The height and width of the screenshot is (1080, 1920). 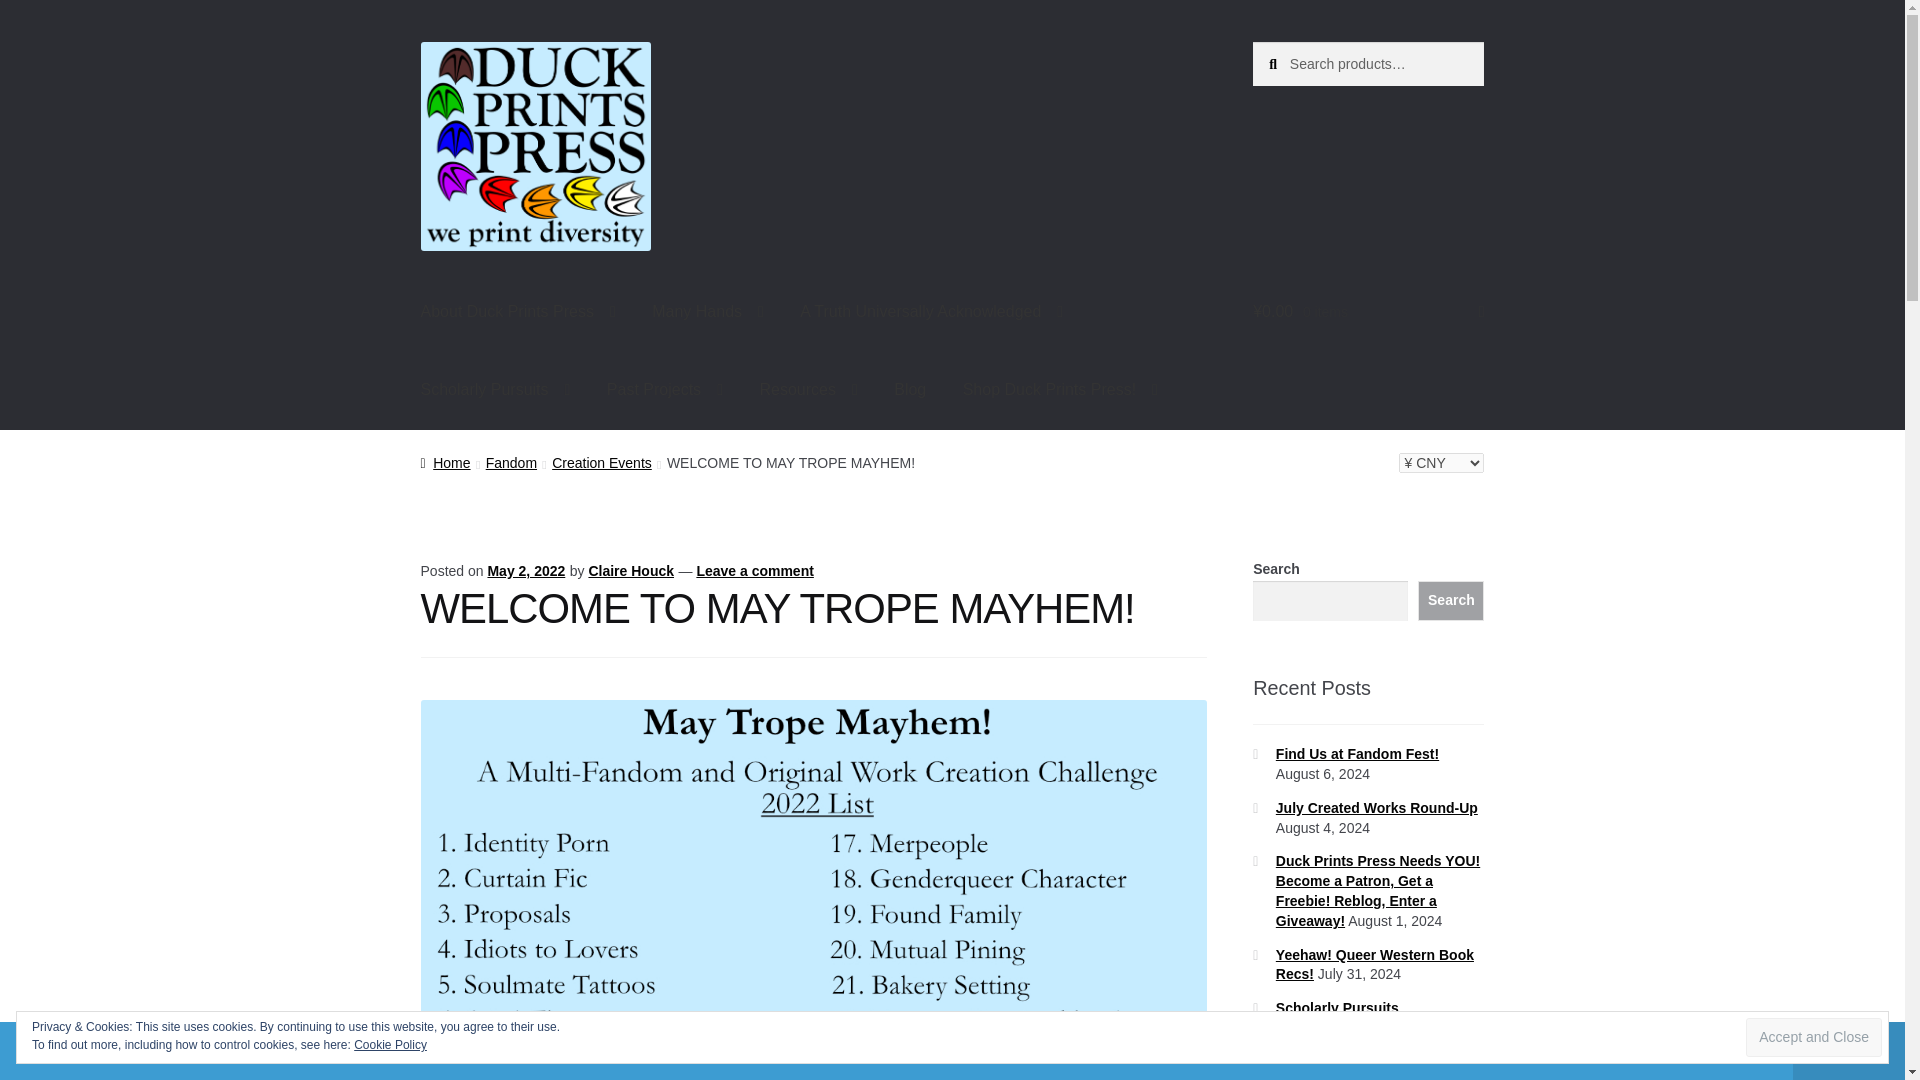 I want to click on Accept and Close, so click(x=1813, y=1038).